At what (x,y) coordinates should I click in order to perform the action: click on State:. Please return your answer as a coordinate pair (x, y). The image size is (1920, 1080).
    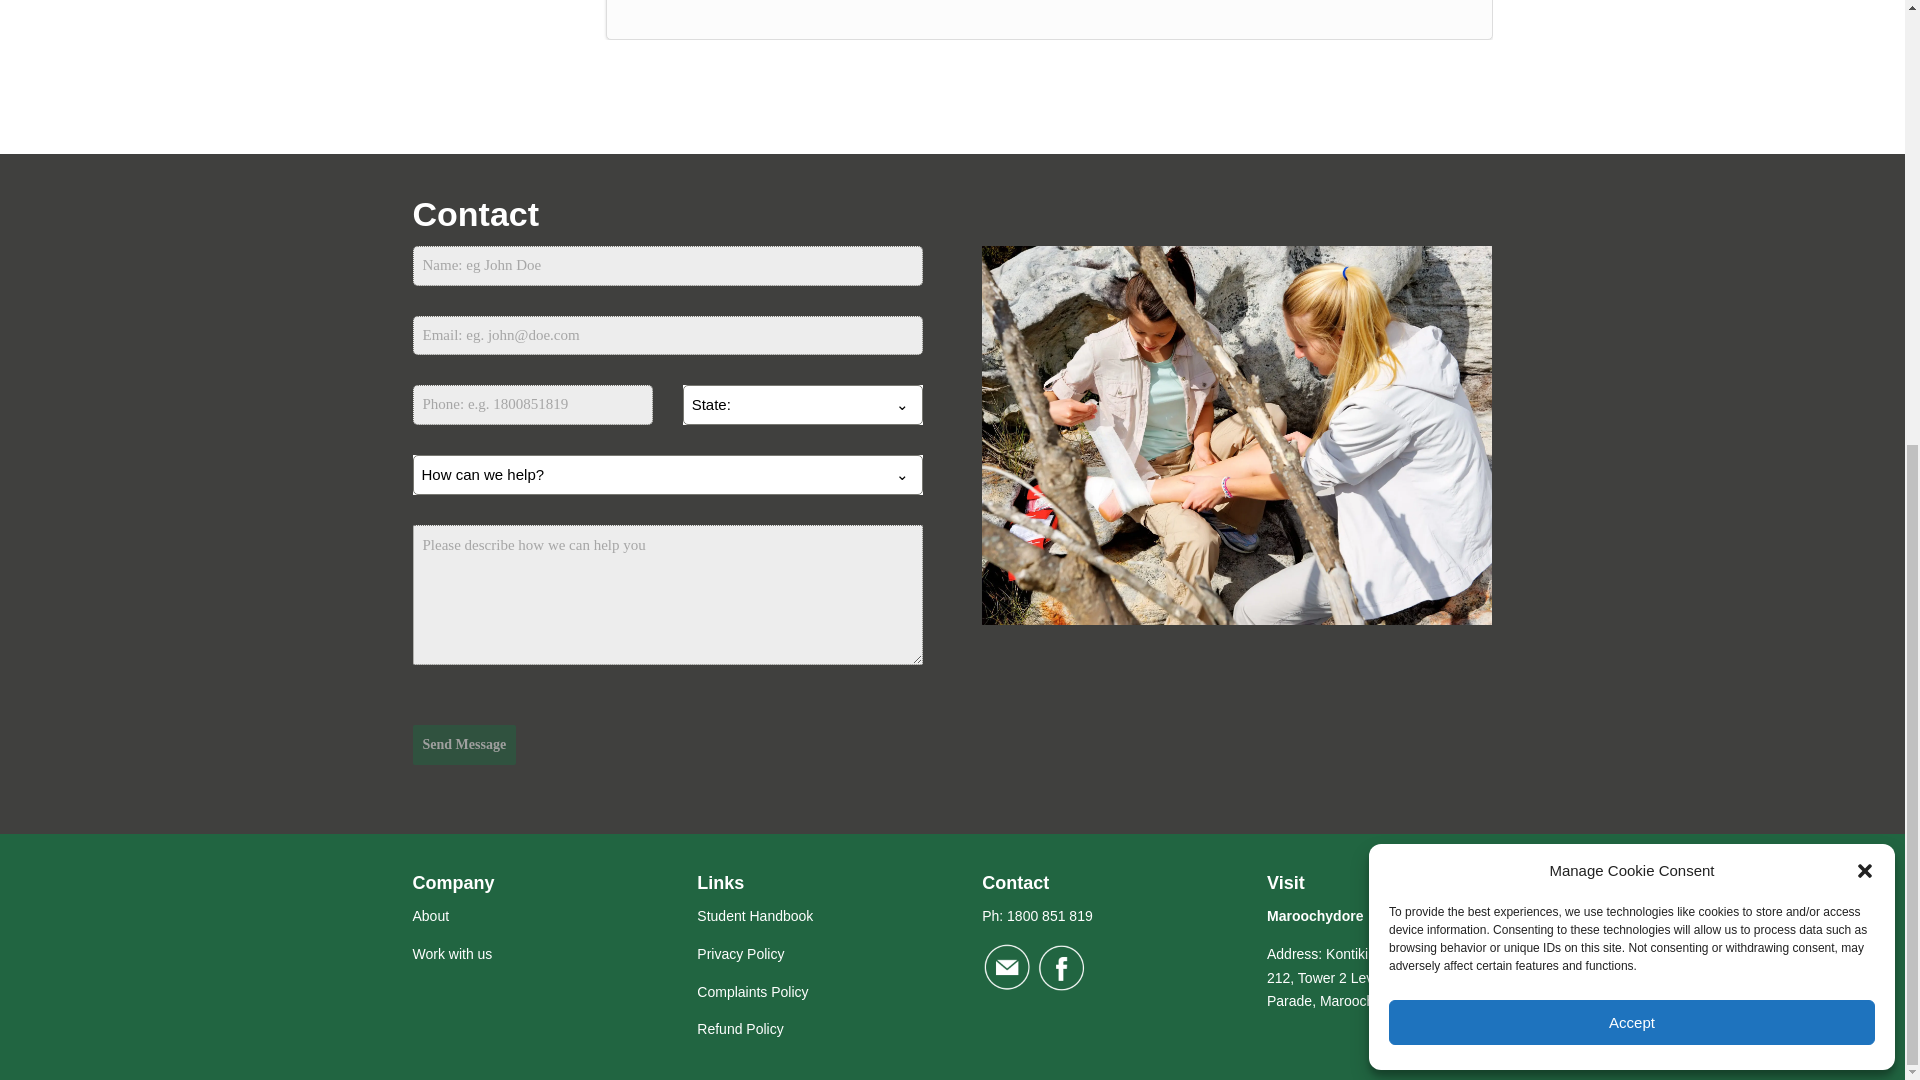
    Looking at the image, I should click on (783, 404).